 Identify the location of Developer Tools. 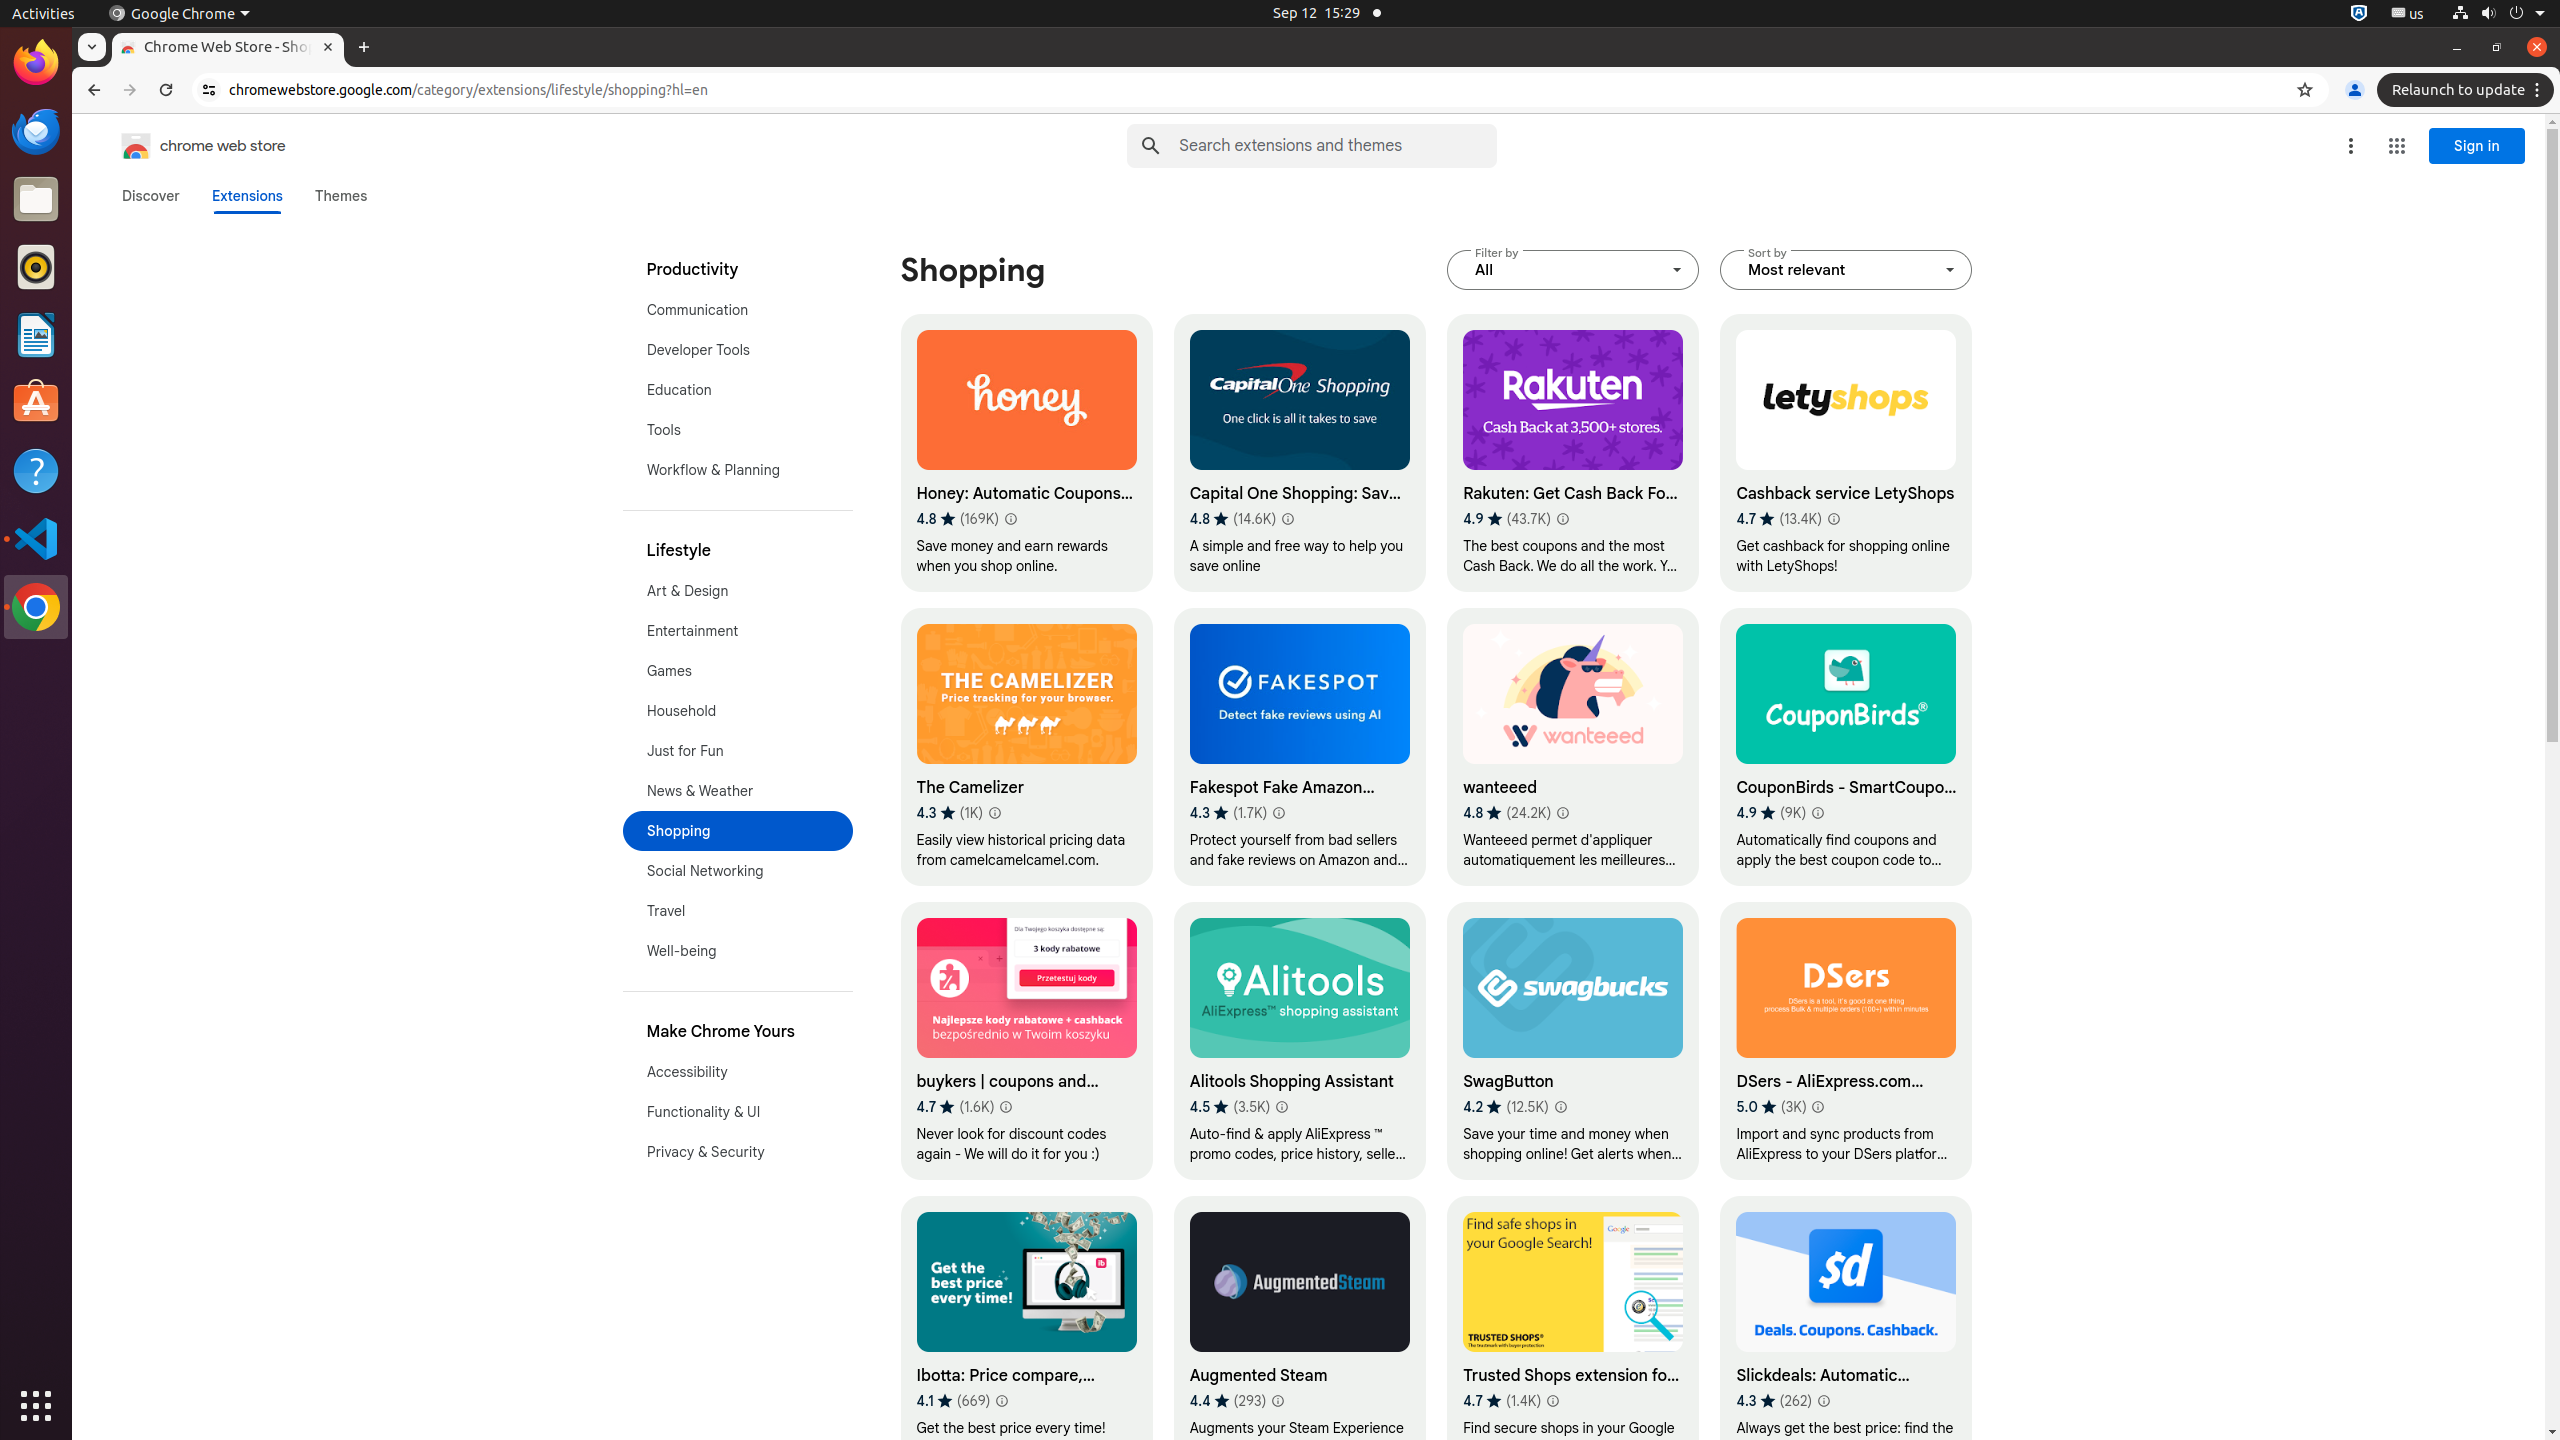
(738, 350).